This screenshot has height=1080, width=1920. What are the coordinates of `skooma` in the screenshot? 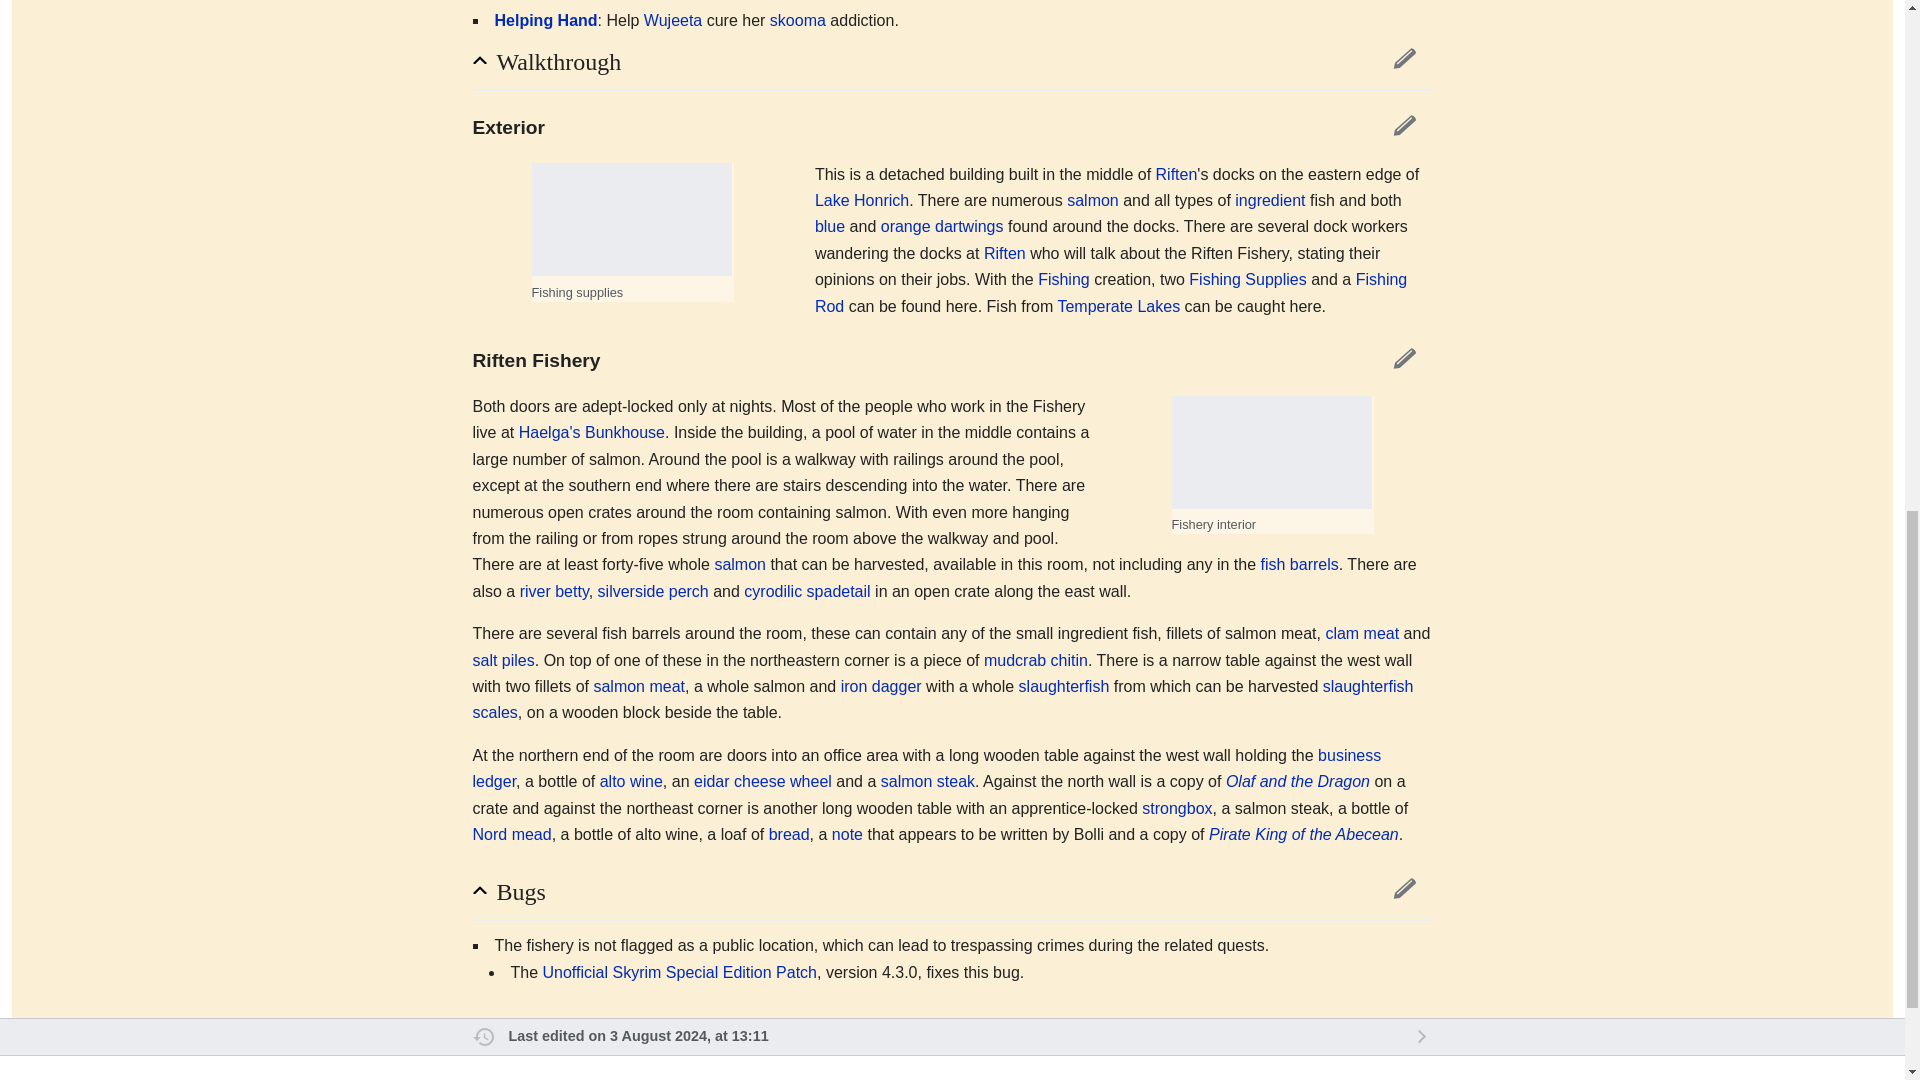 It's located at (797, 20).